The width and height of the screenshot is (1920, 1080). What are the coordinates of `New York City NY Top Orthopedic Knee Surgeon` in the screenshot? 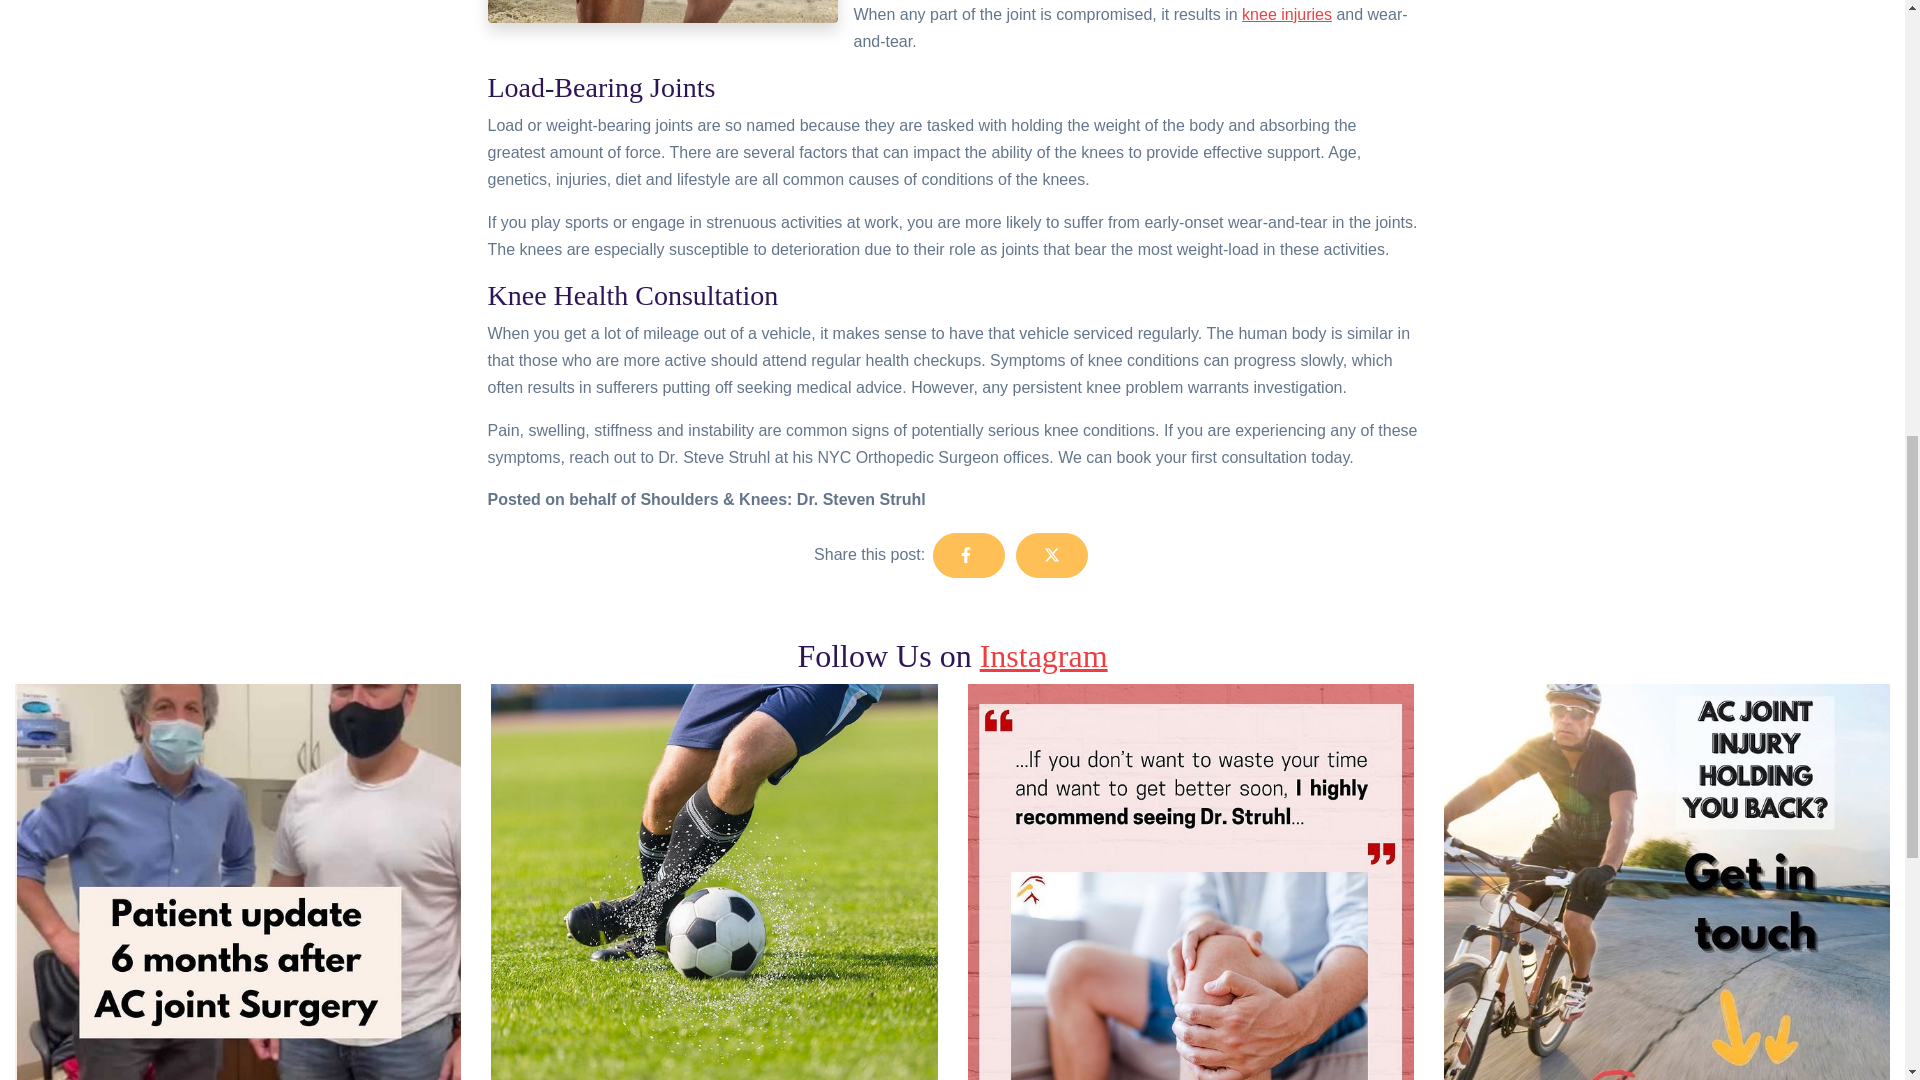 It's located at (1287, 14).